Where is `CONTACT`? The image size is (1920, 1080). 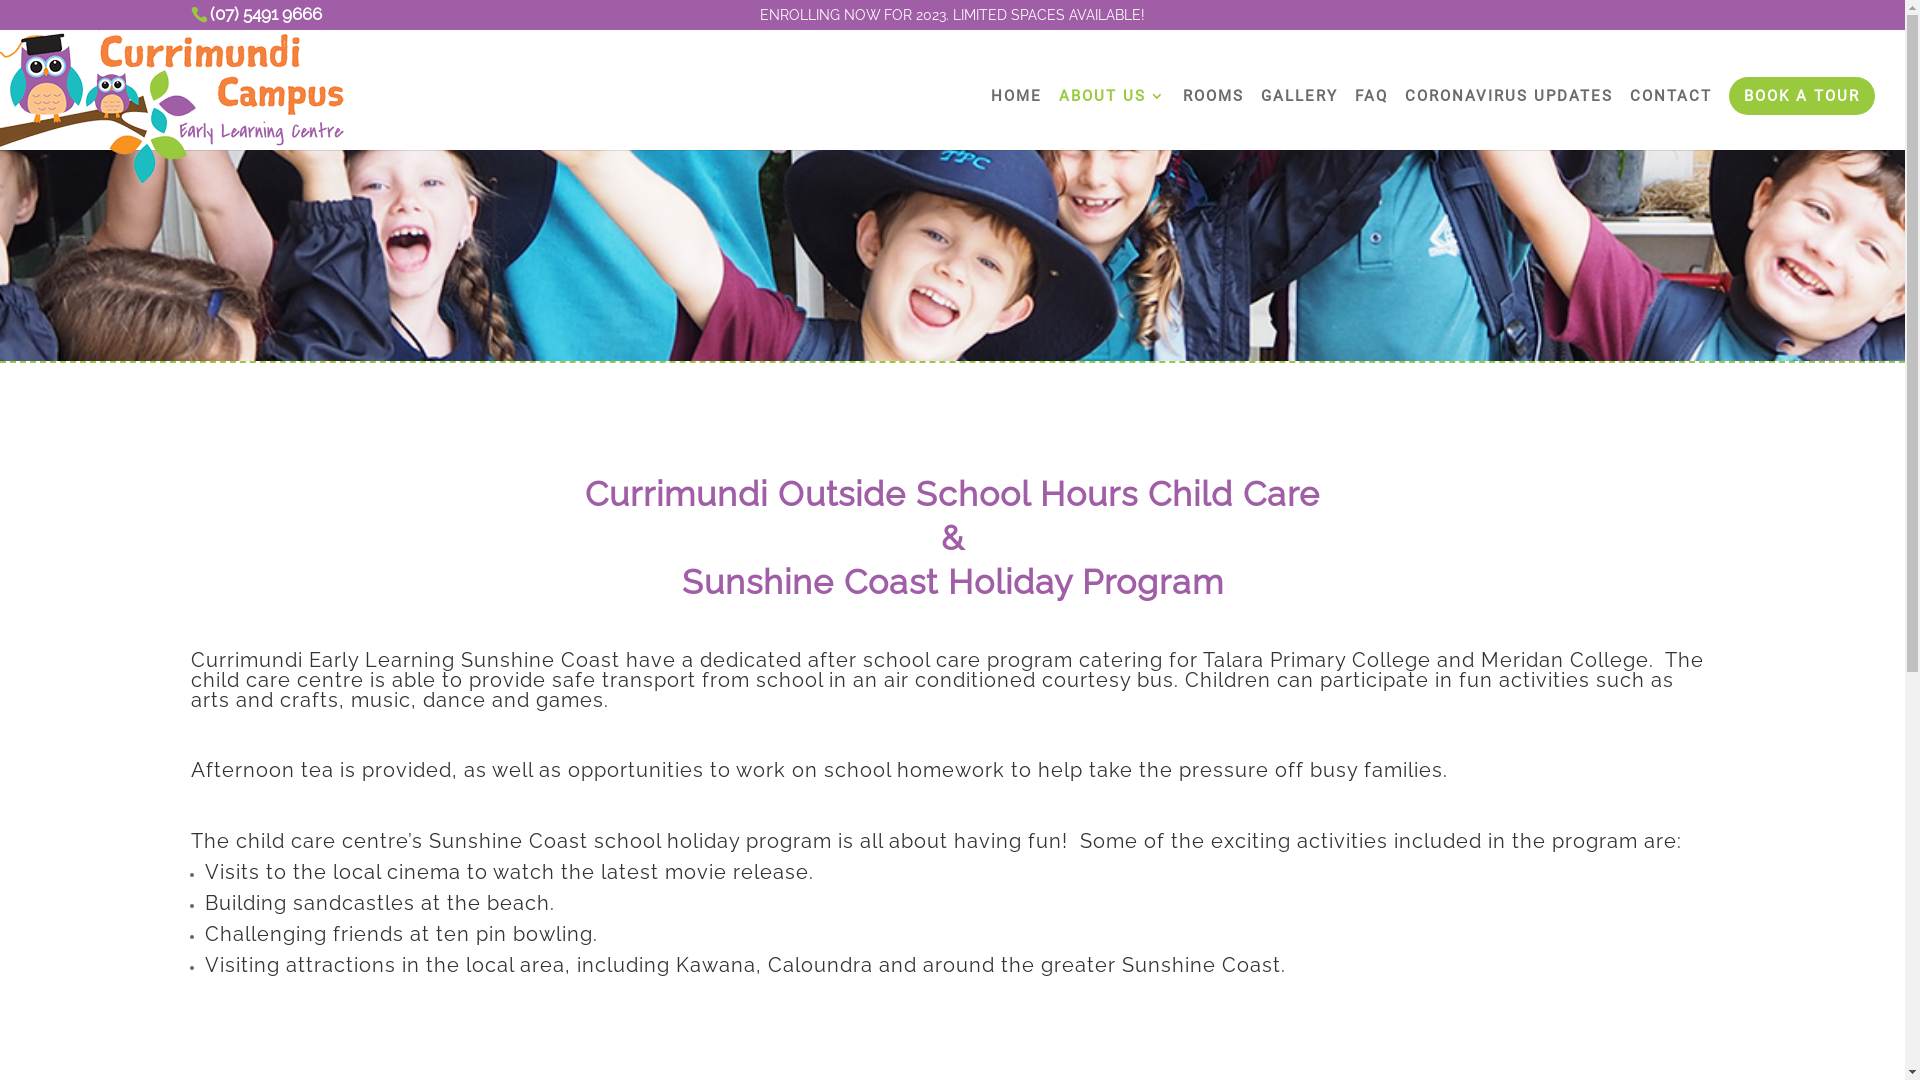
CONTACT is located at coordinates (1671, 118).